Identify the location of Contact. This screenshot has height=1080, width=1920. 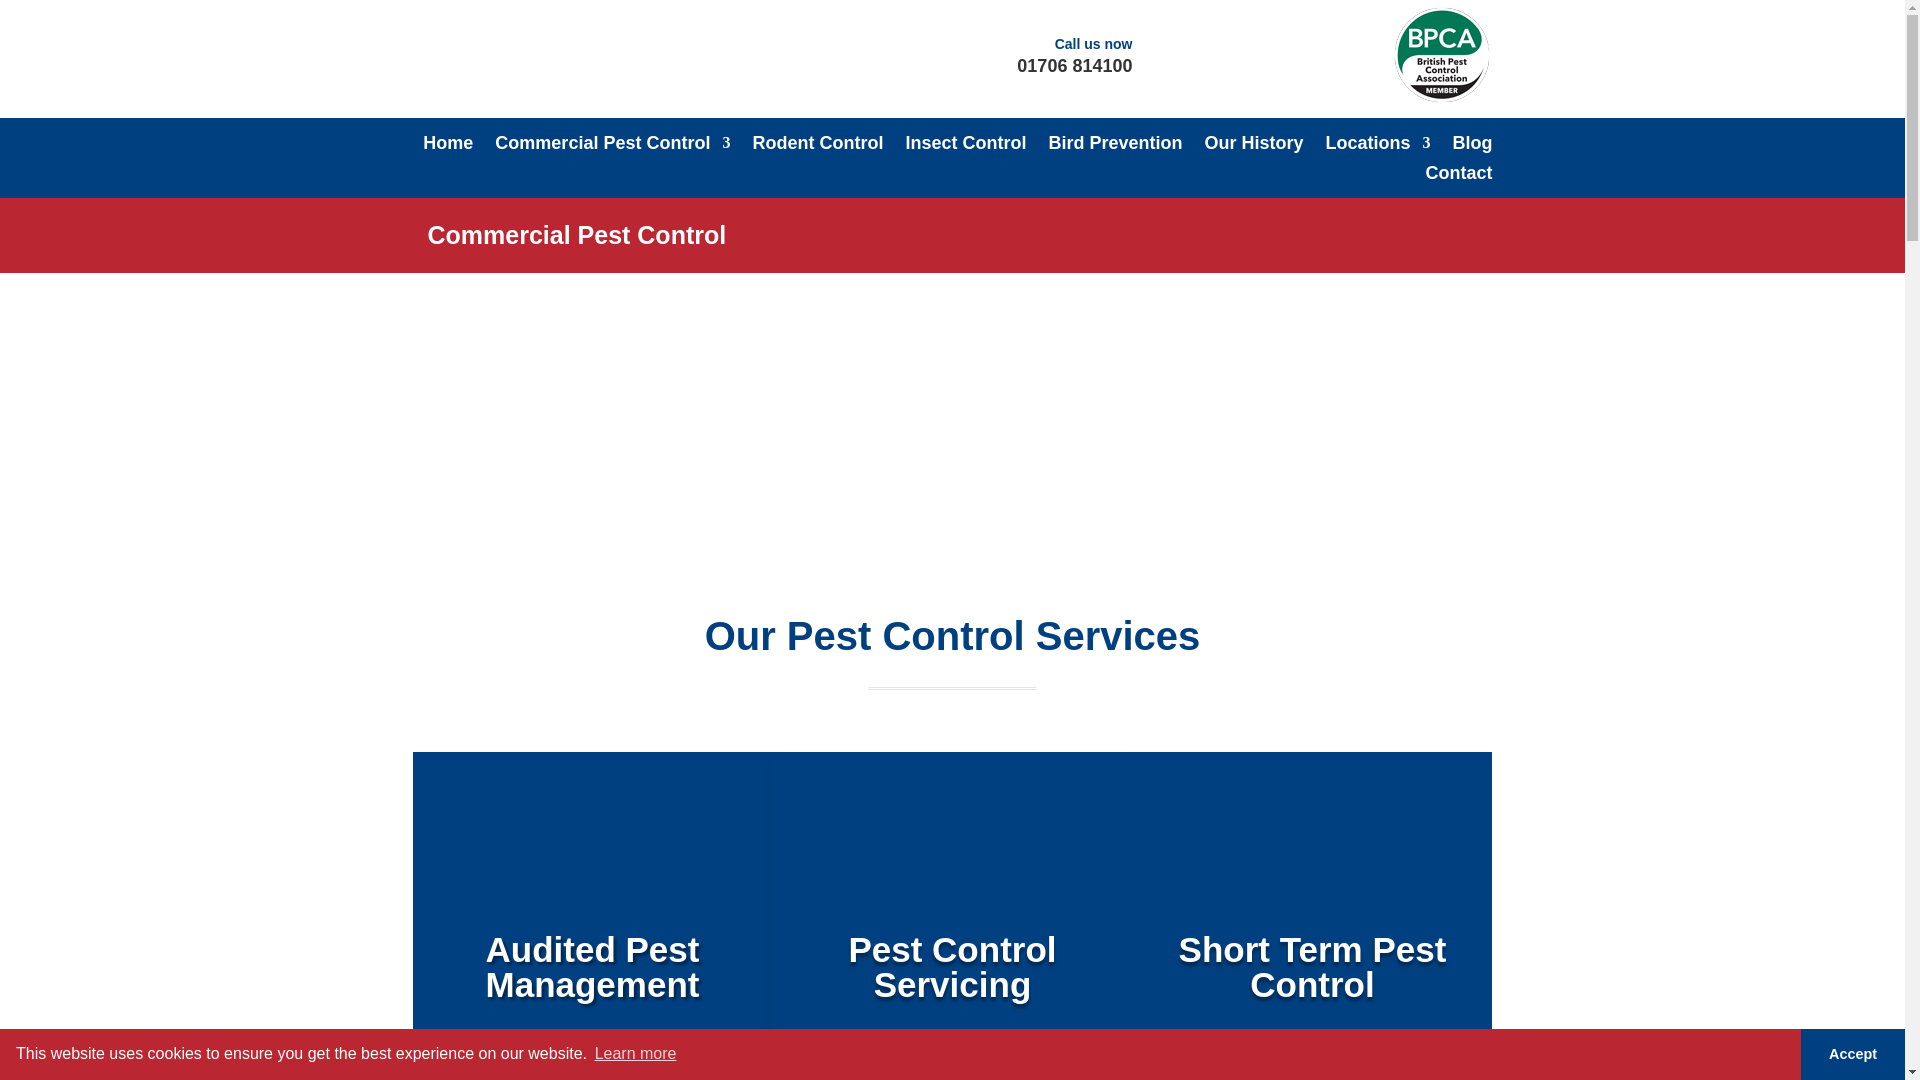
(1460, 176).